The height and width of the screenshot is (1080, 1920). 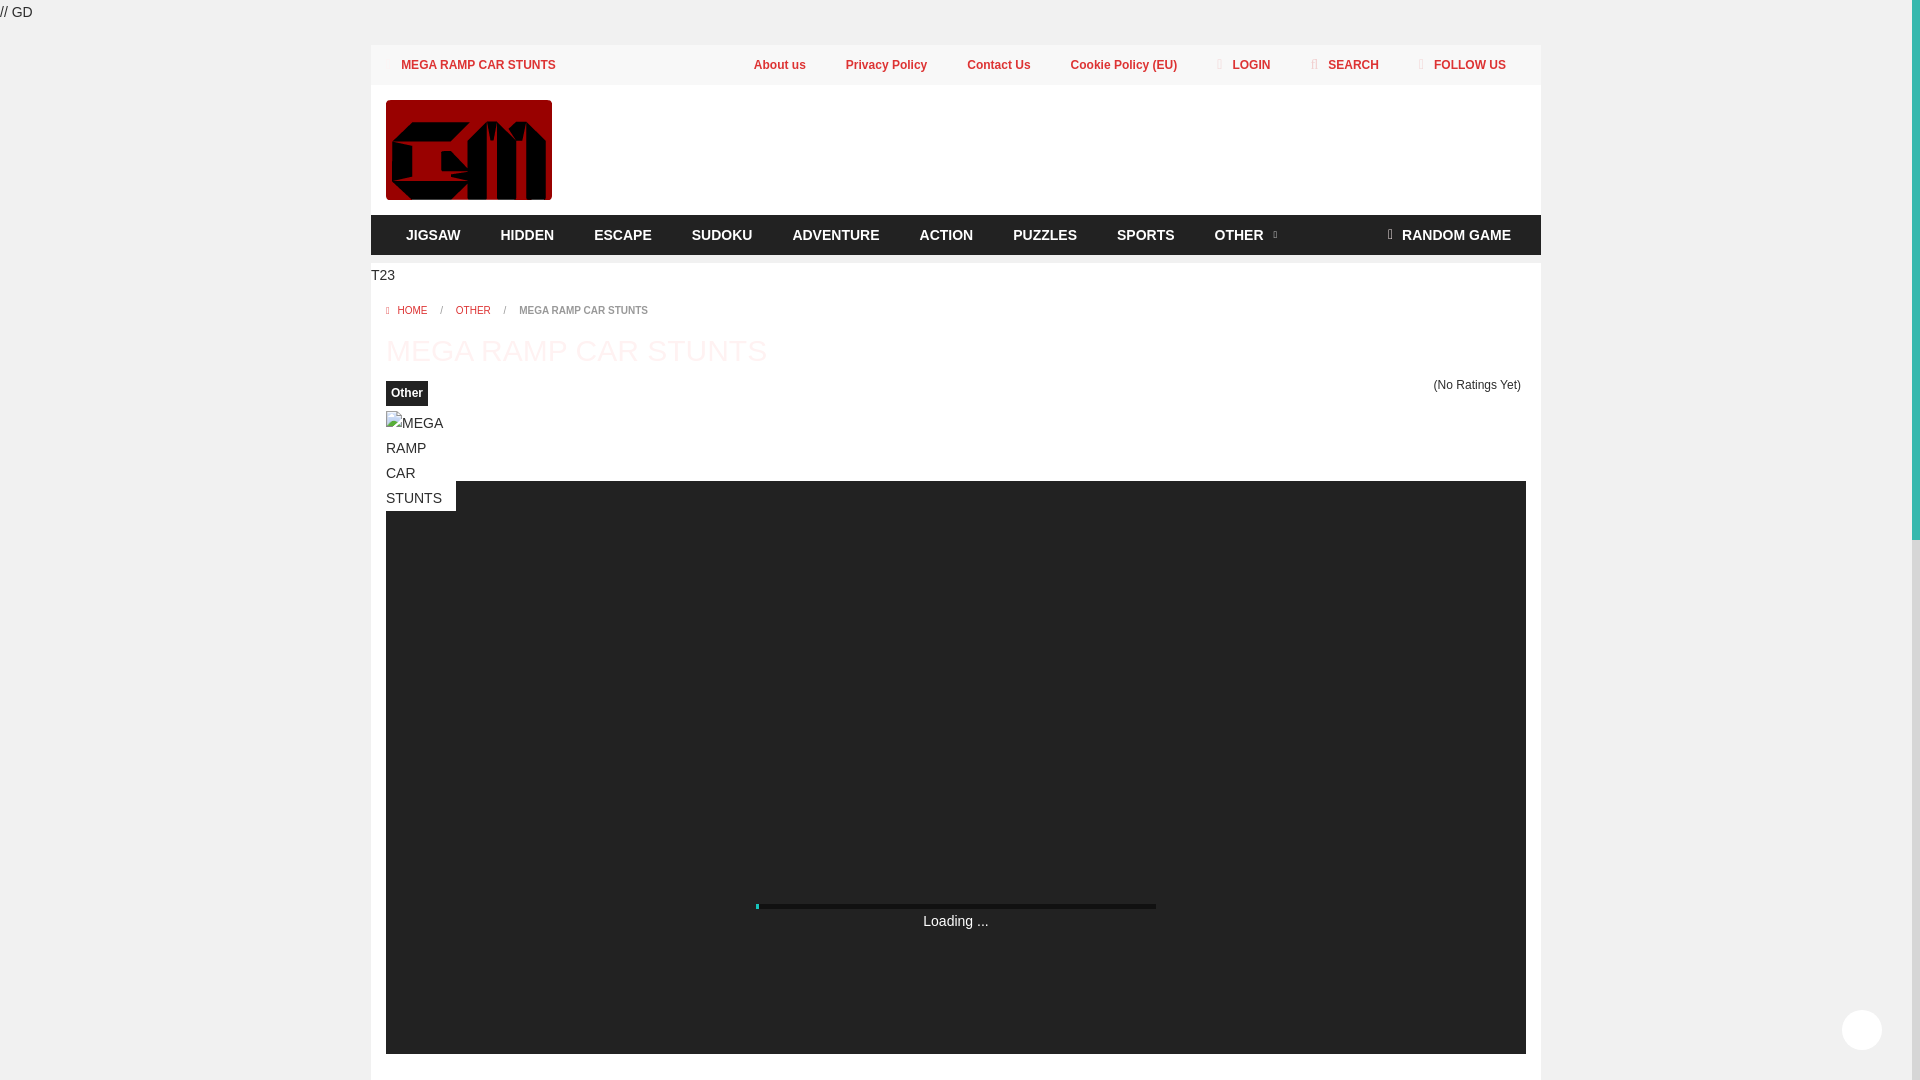 What do you see at coordinates (1242, 65) in the screenshot?
I see `LOGIN` at bounding box center [1242, 65].